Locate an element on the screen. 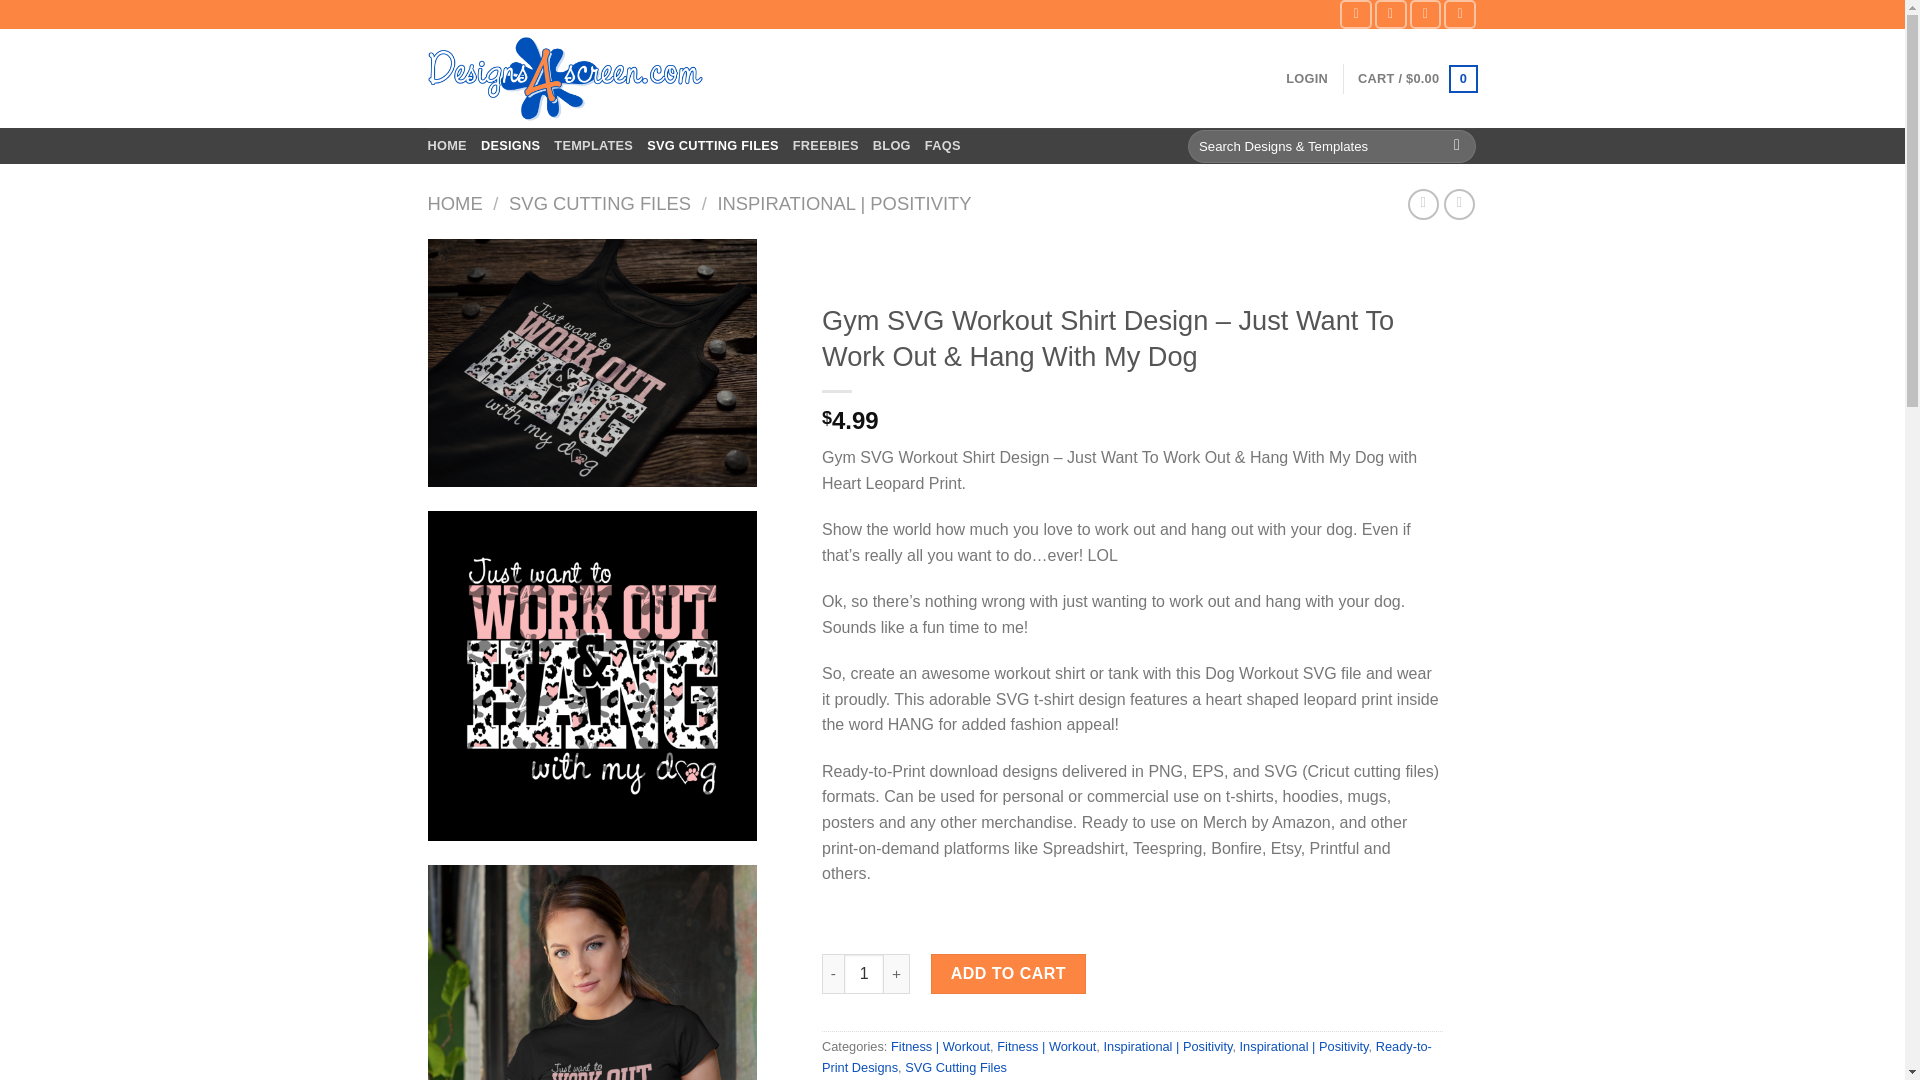 The width and height of the screenshot is (1920, 1080). HOME is located at coordinates (456, 203).